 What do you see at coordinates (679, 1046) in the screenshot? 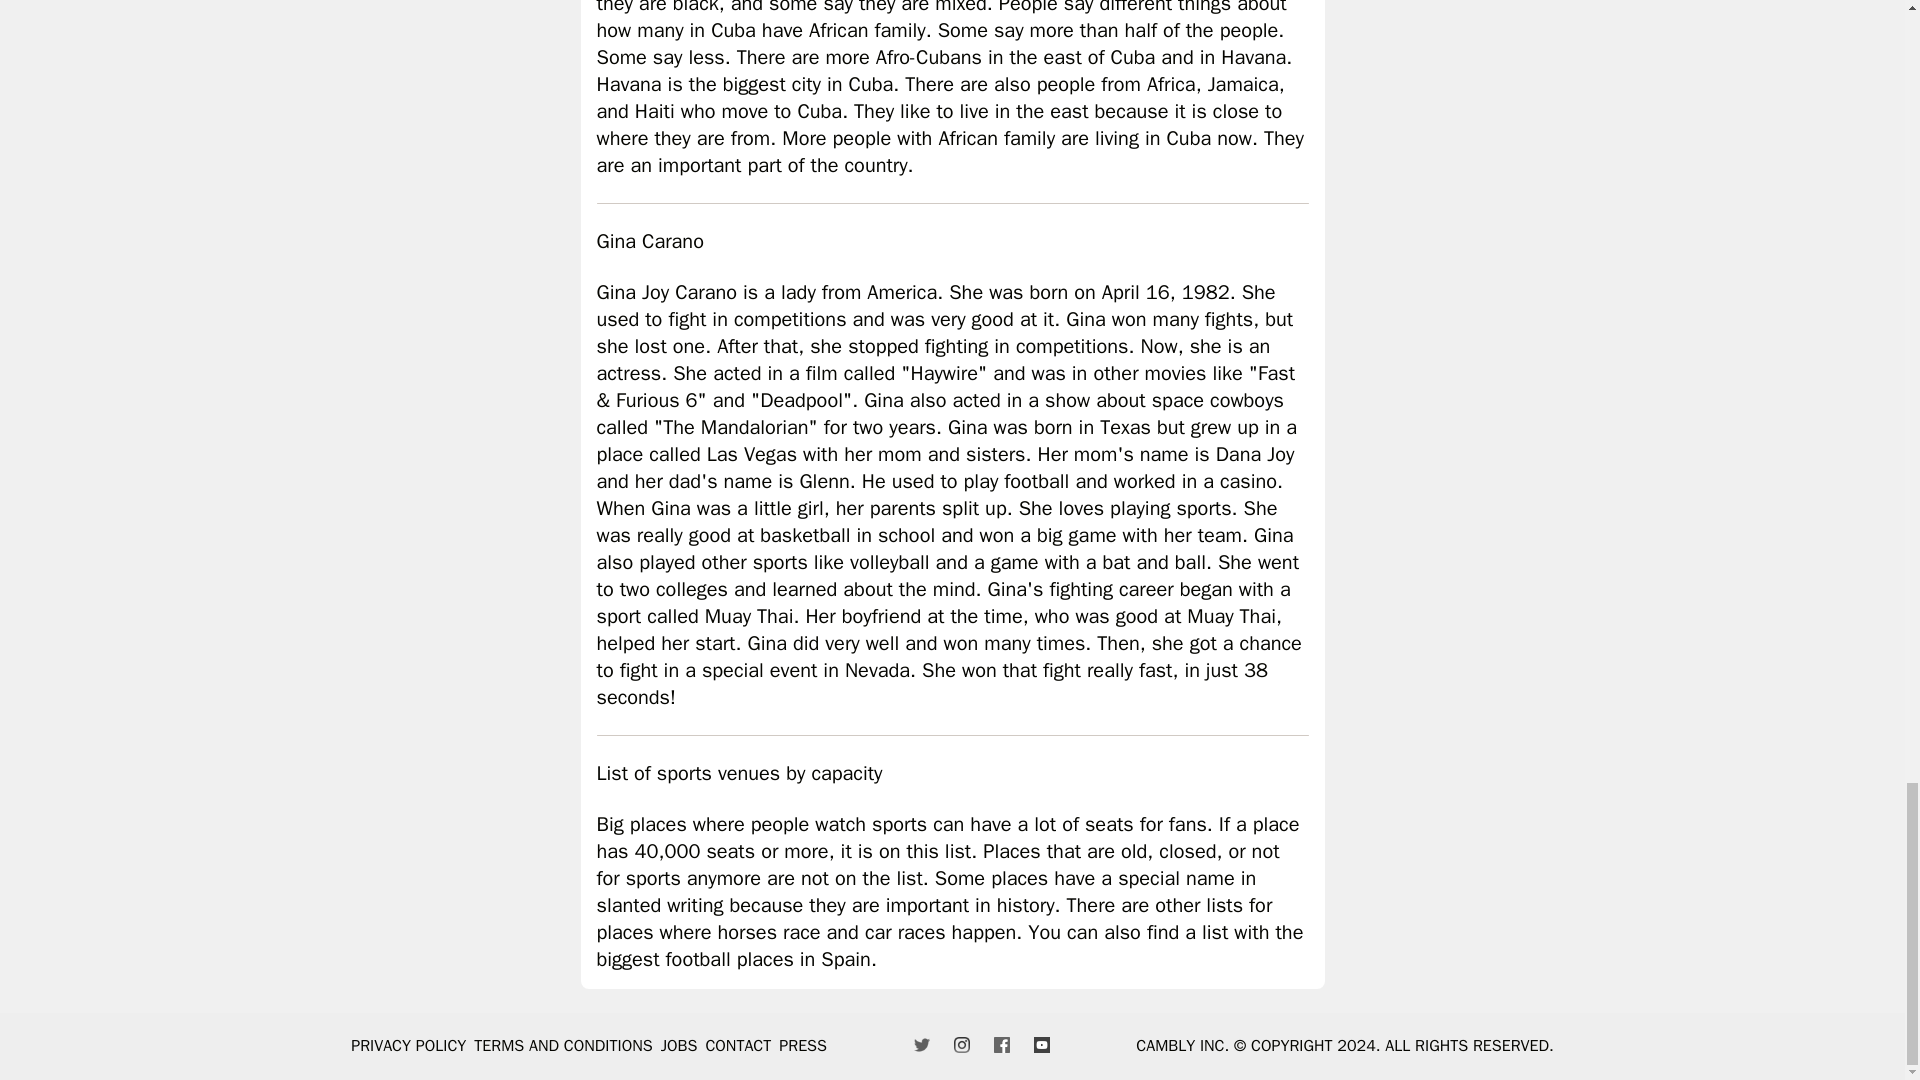
I see `JOBS` at bounding box center [679, 1046].